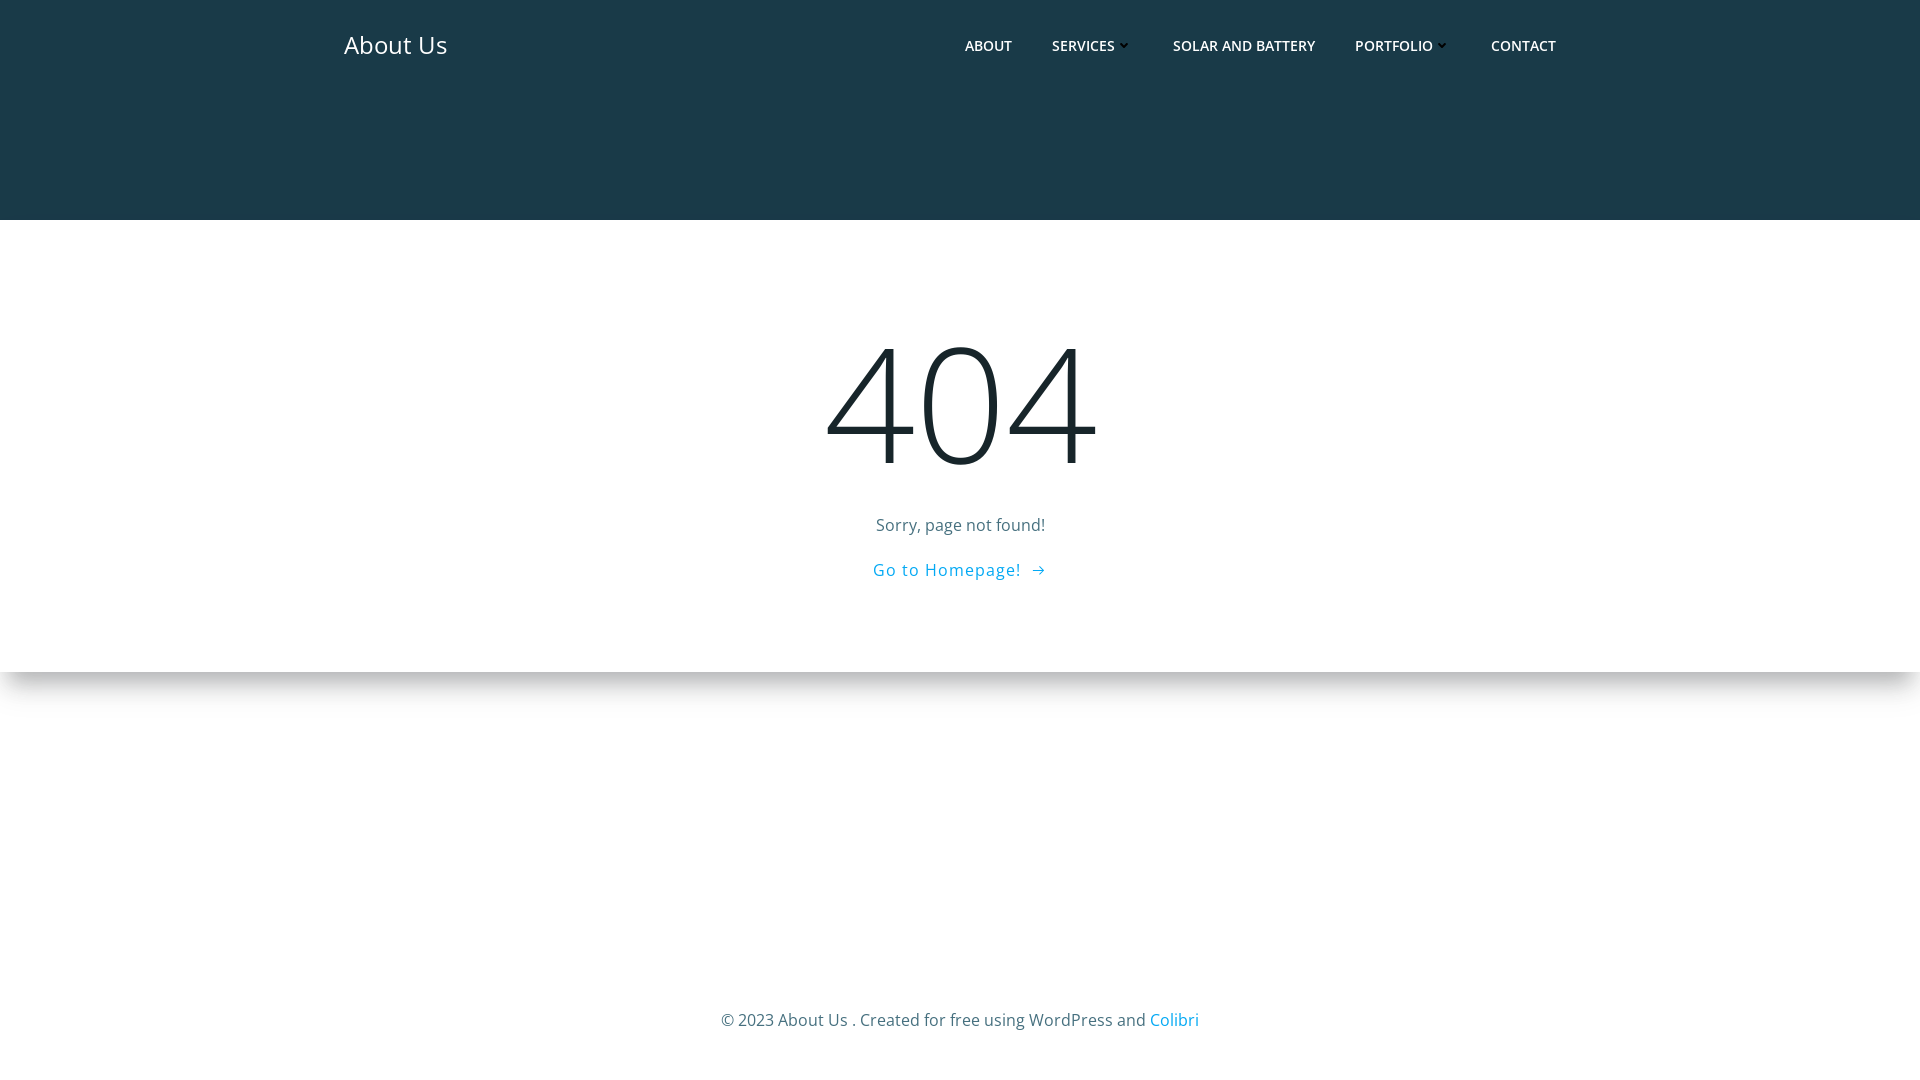 The width and height of the screenshot is (1920, 1080). Describe the element at coordinates (1092, 44) in the screenshot. I see `SERVICES` at that location.